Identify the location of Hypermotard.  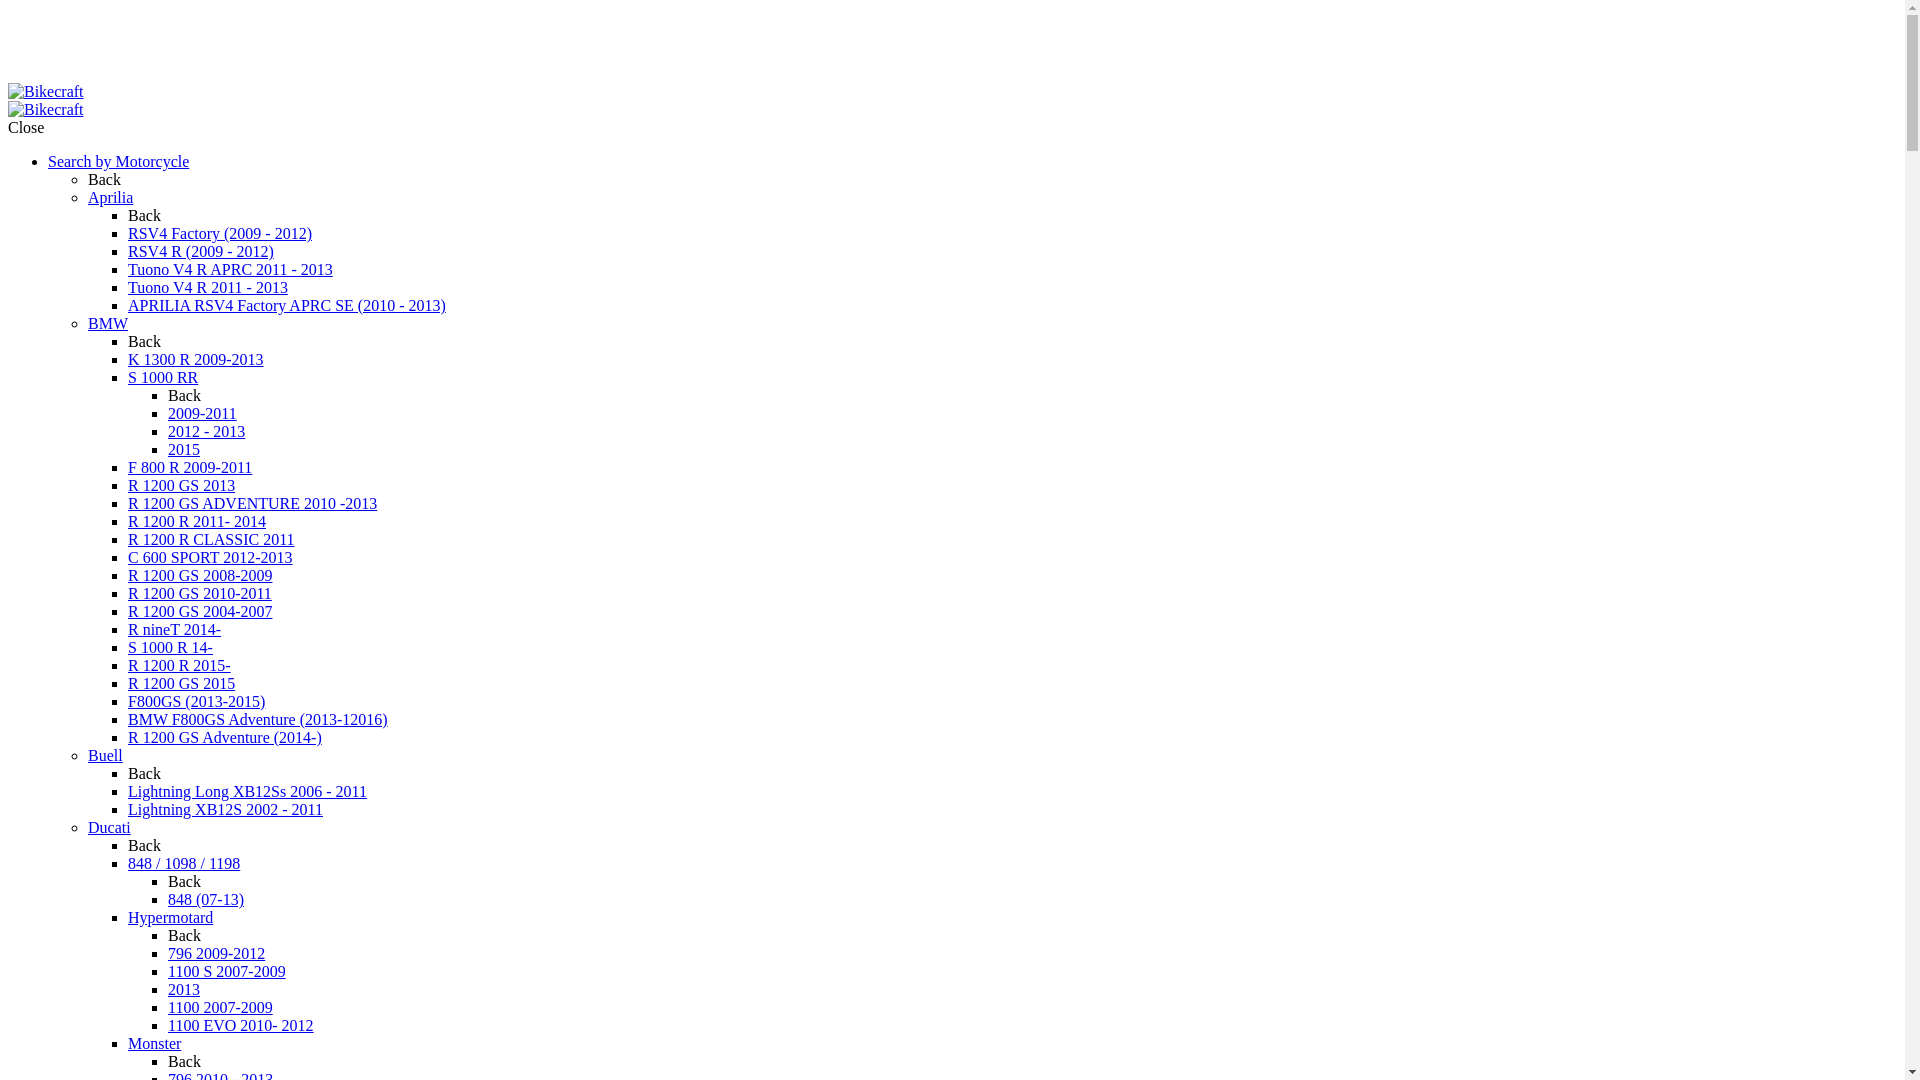
(170, 918).